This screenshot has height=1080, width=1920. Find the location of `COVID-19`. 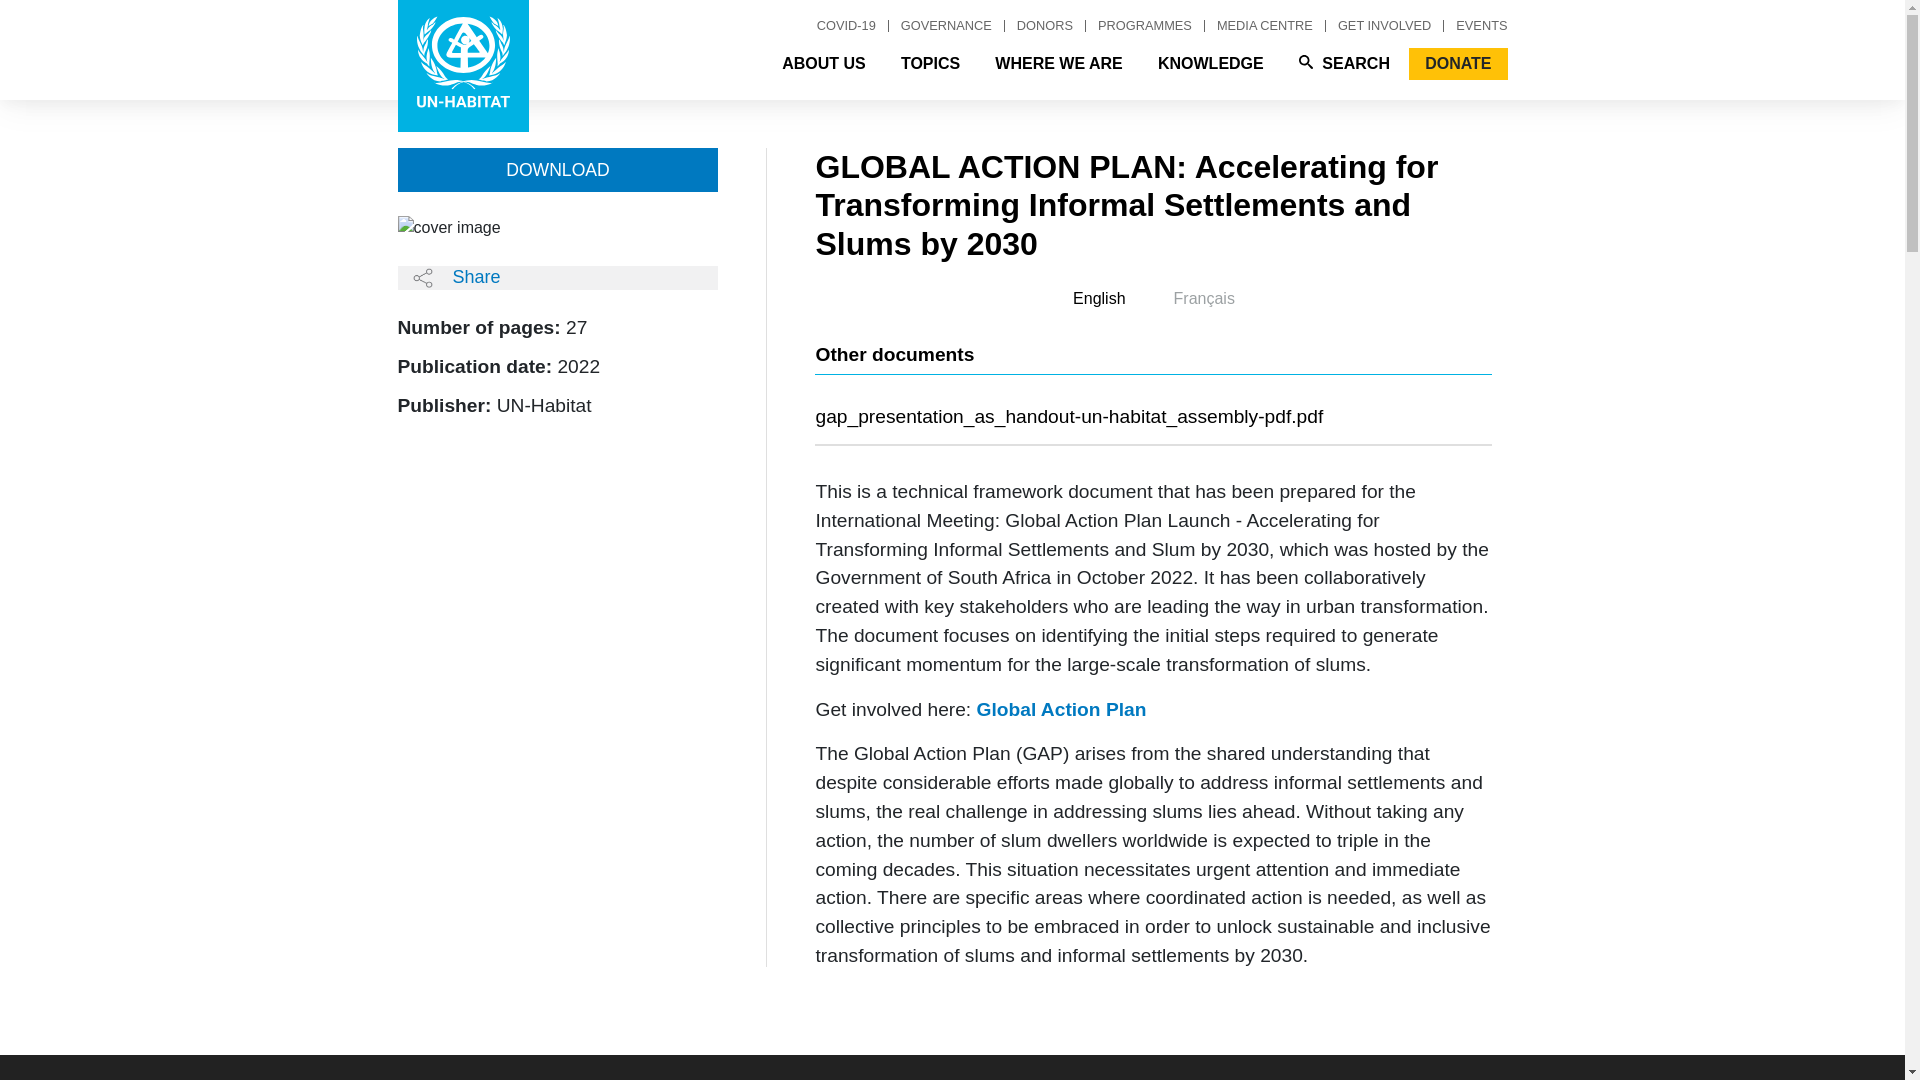

COVID-19 is located at coordinates (846, 26).